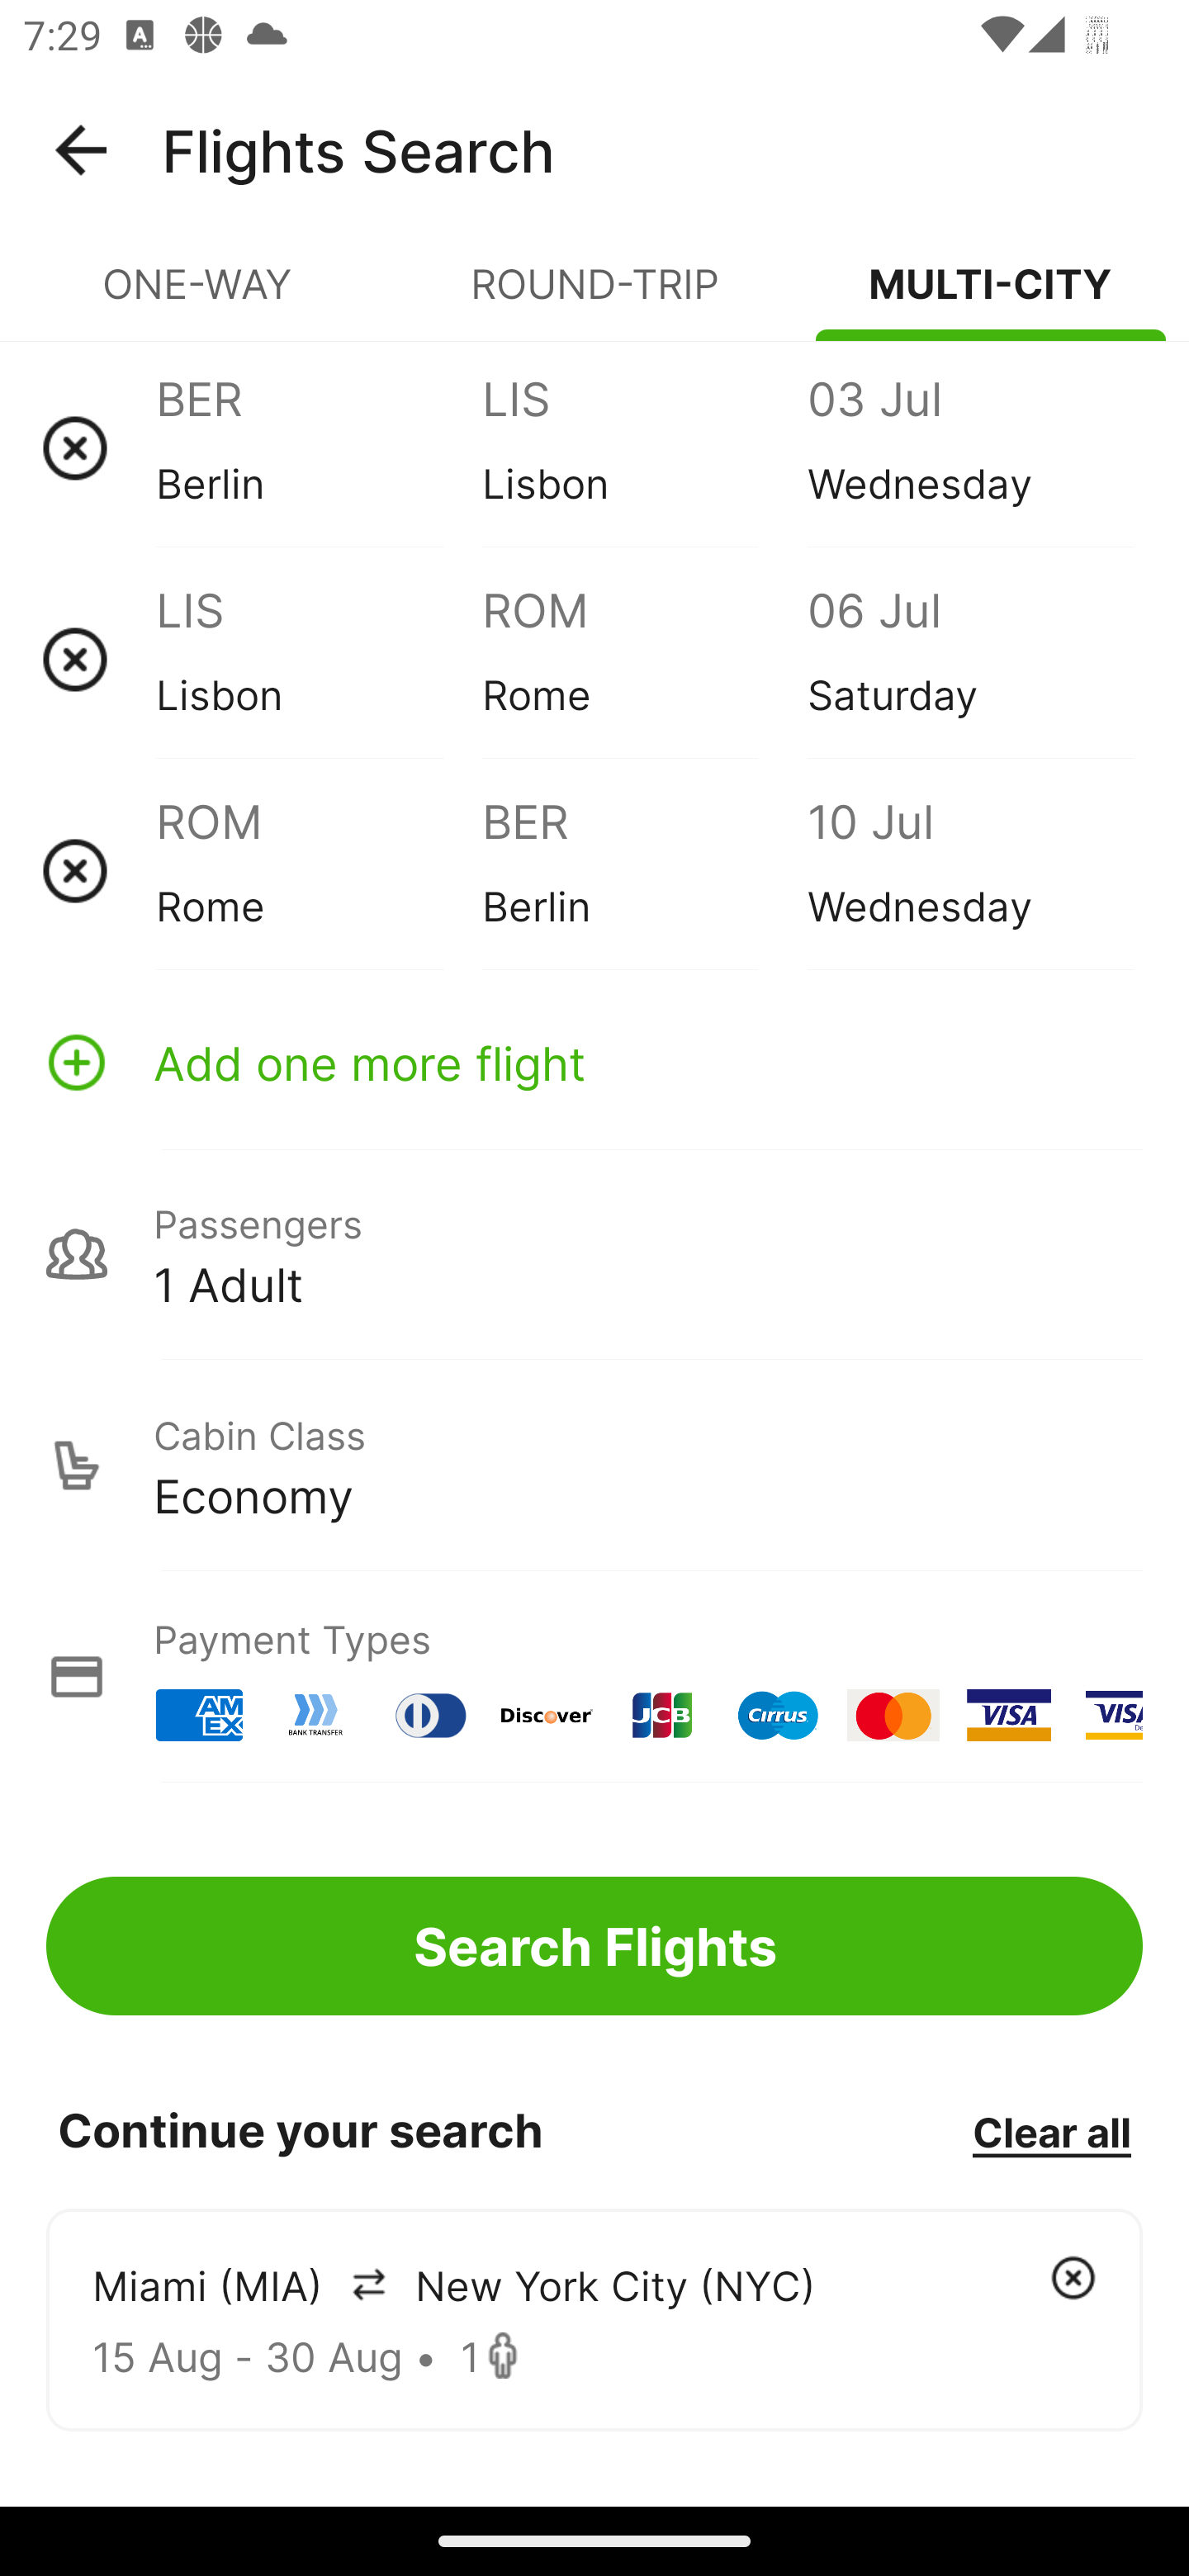 The image size is (1189, 2576). What do you see at coordinates (644, 870) in the screenshot?
I see `BER Berlin` at bounding box center [644, 870].